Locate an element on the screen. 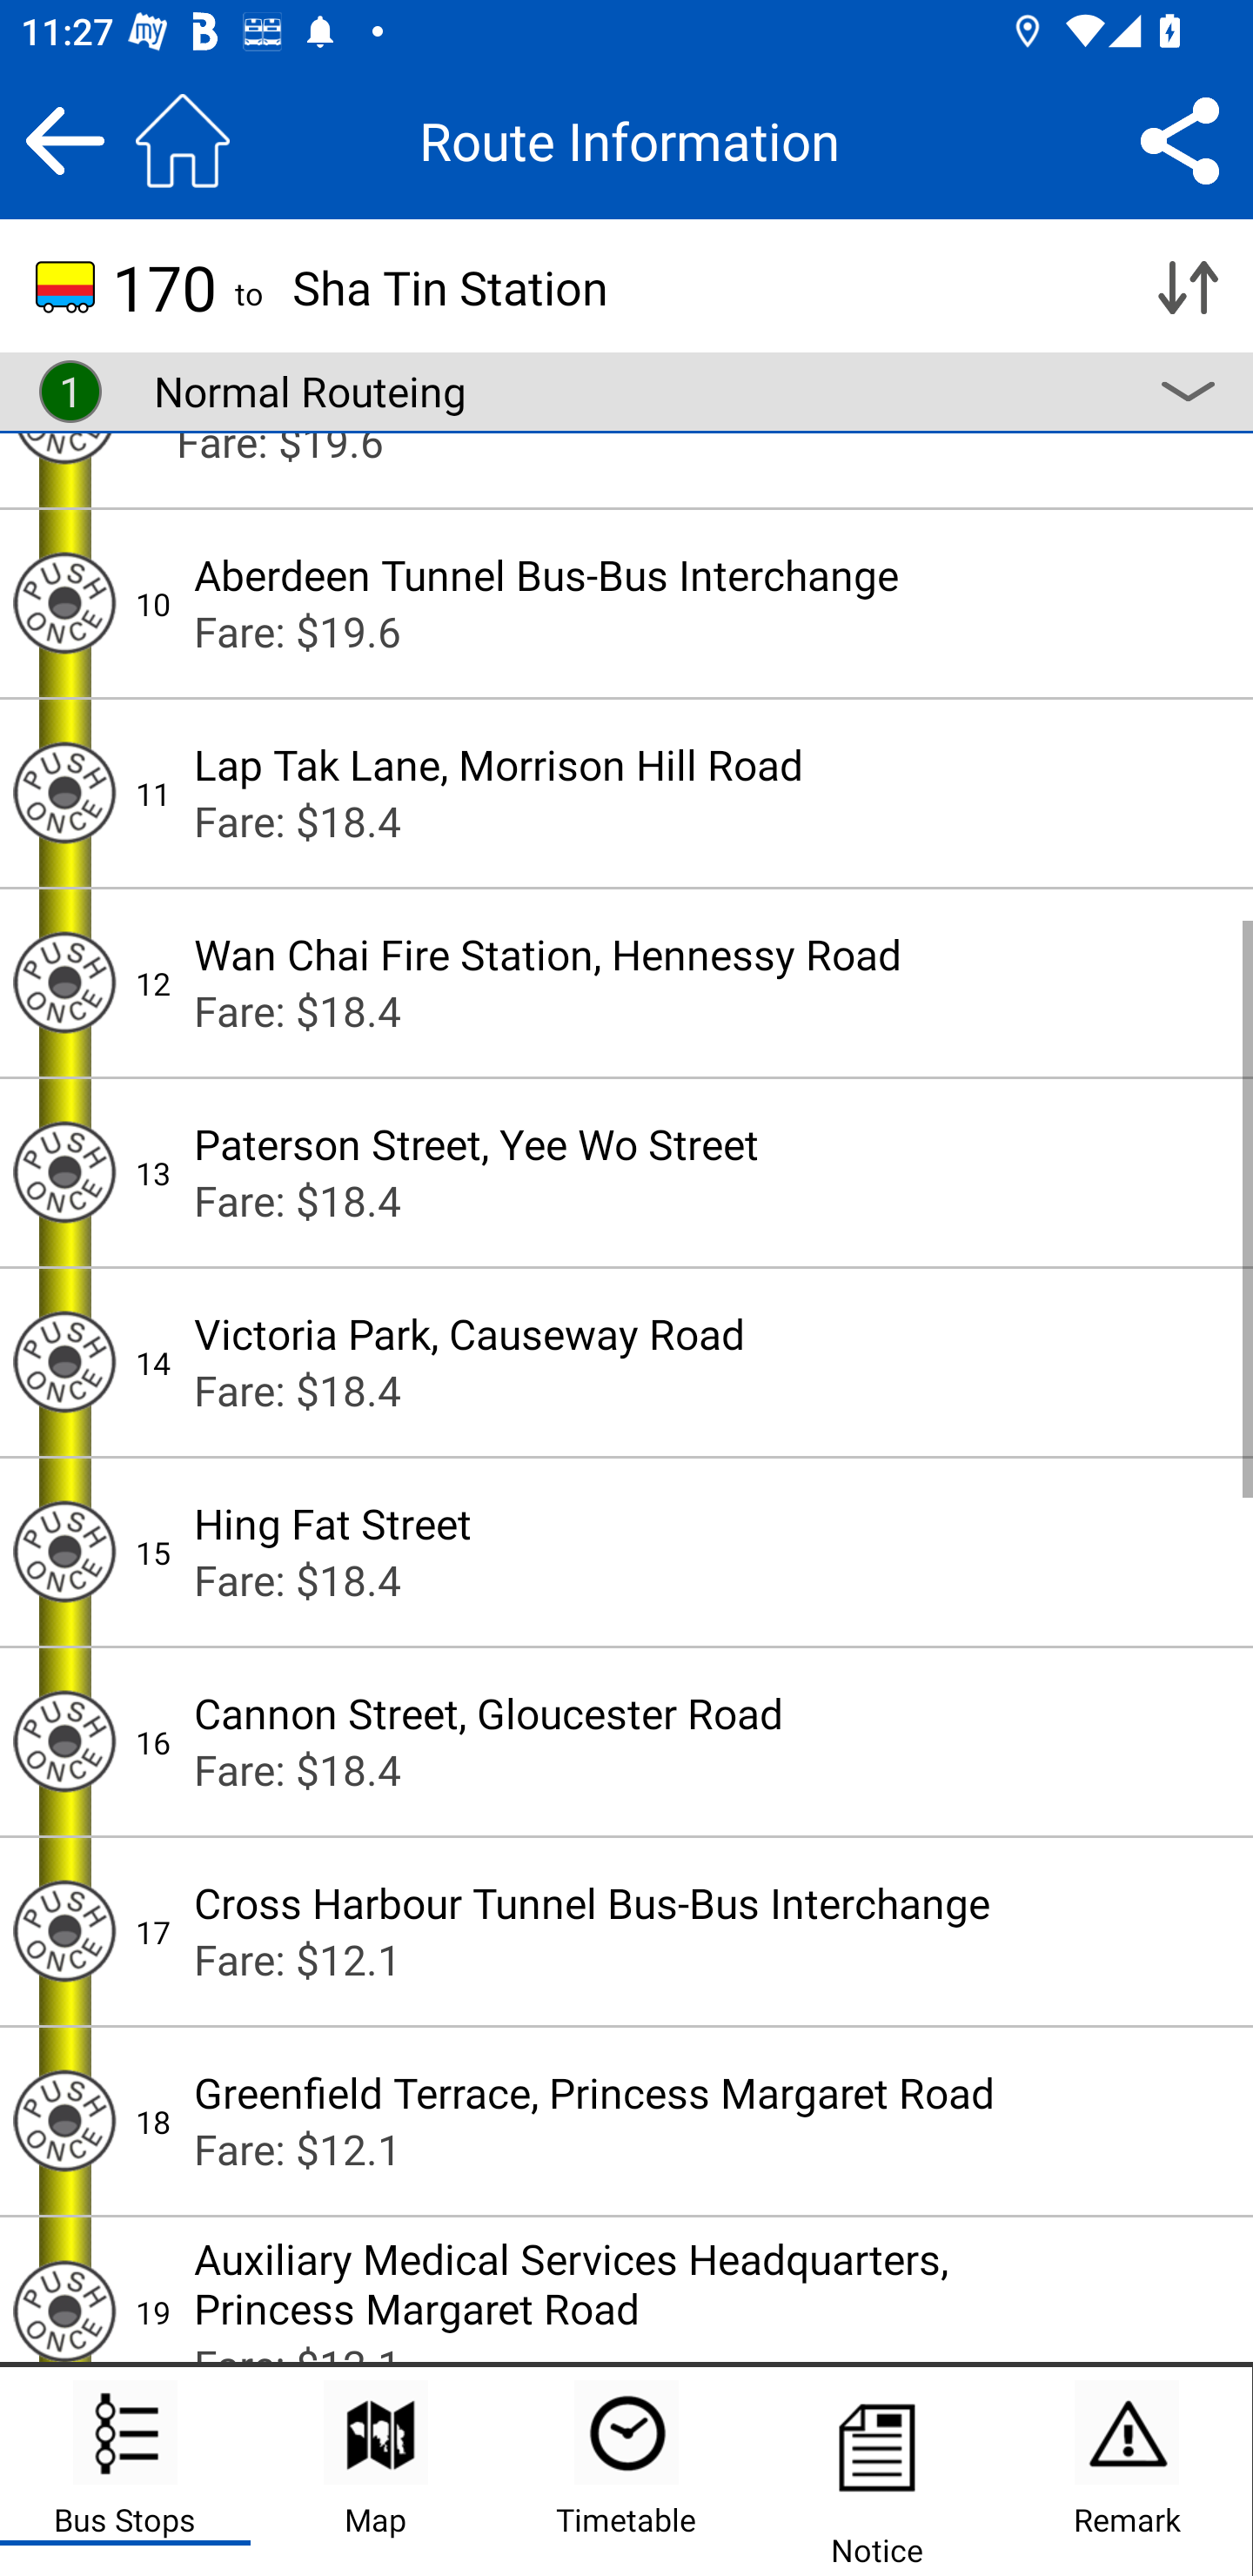  Remark is located at coordinates (1127, 2472).